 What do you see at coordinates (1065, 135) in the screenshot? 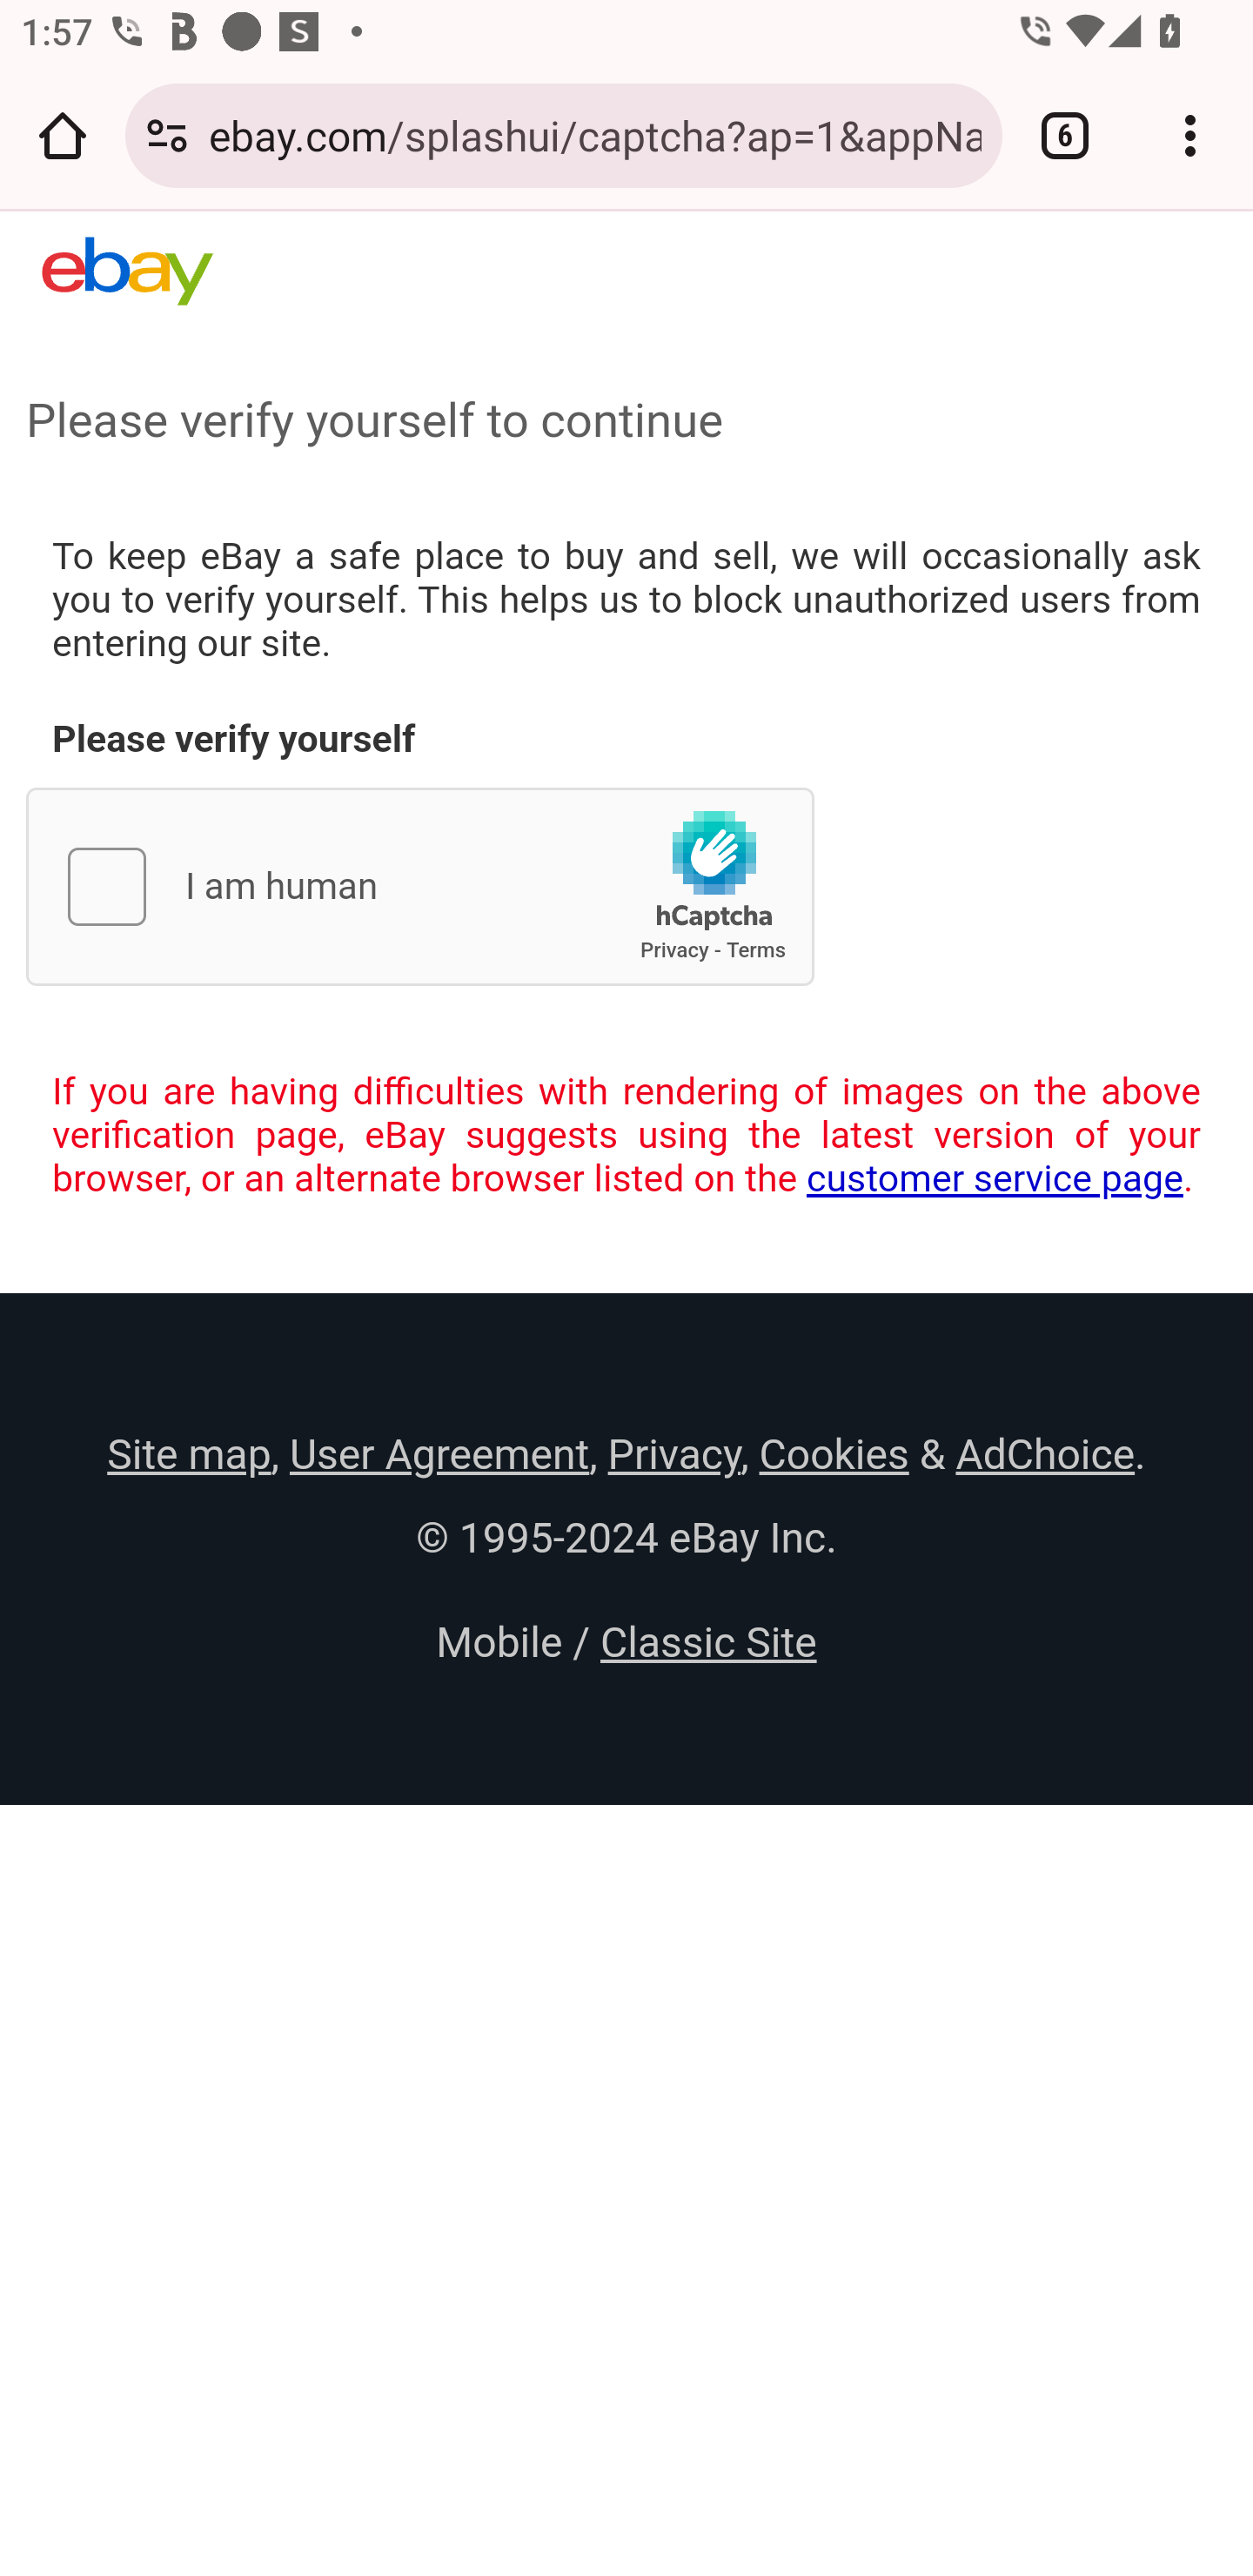
I see `Switch or close tabs` at bounding box center [1065, 135].